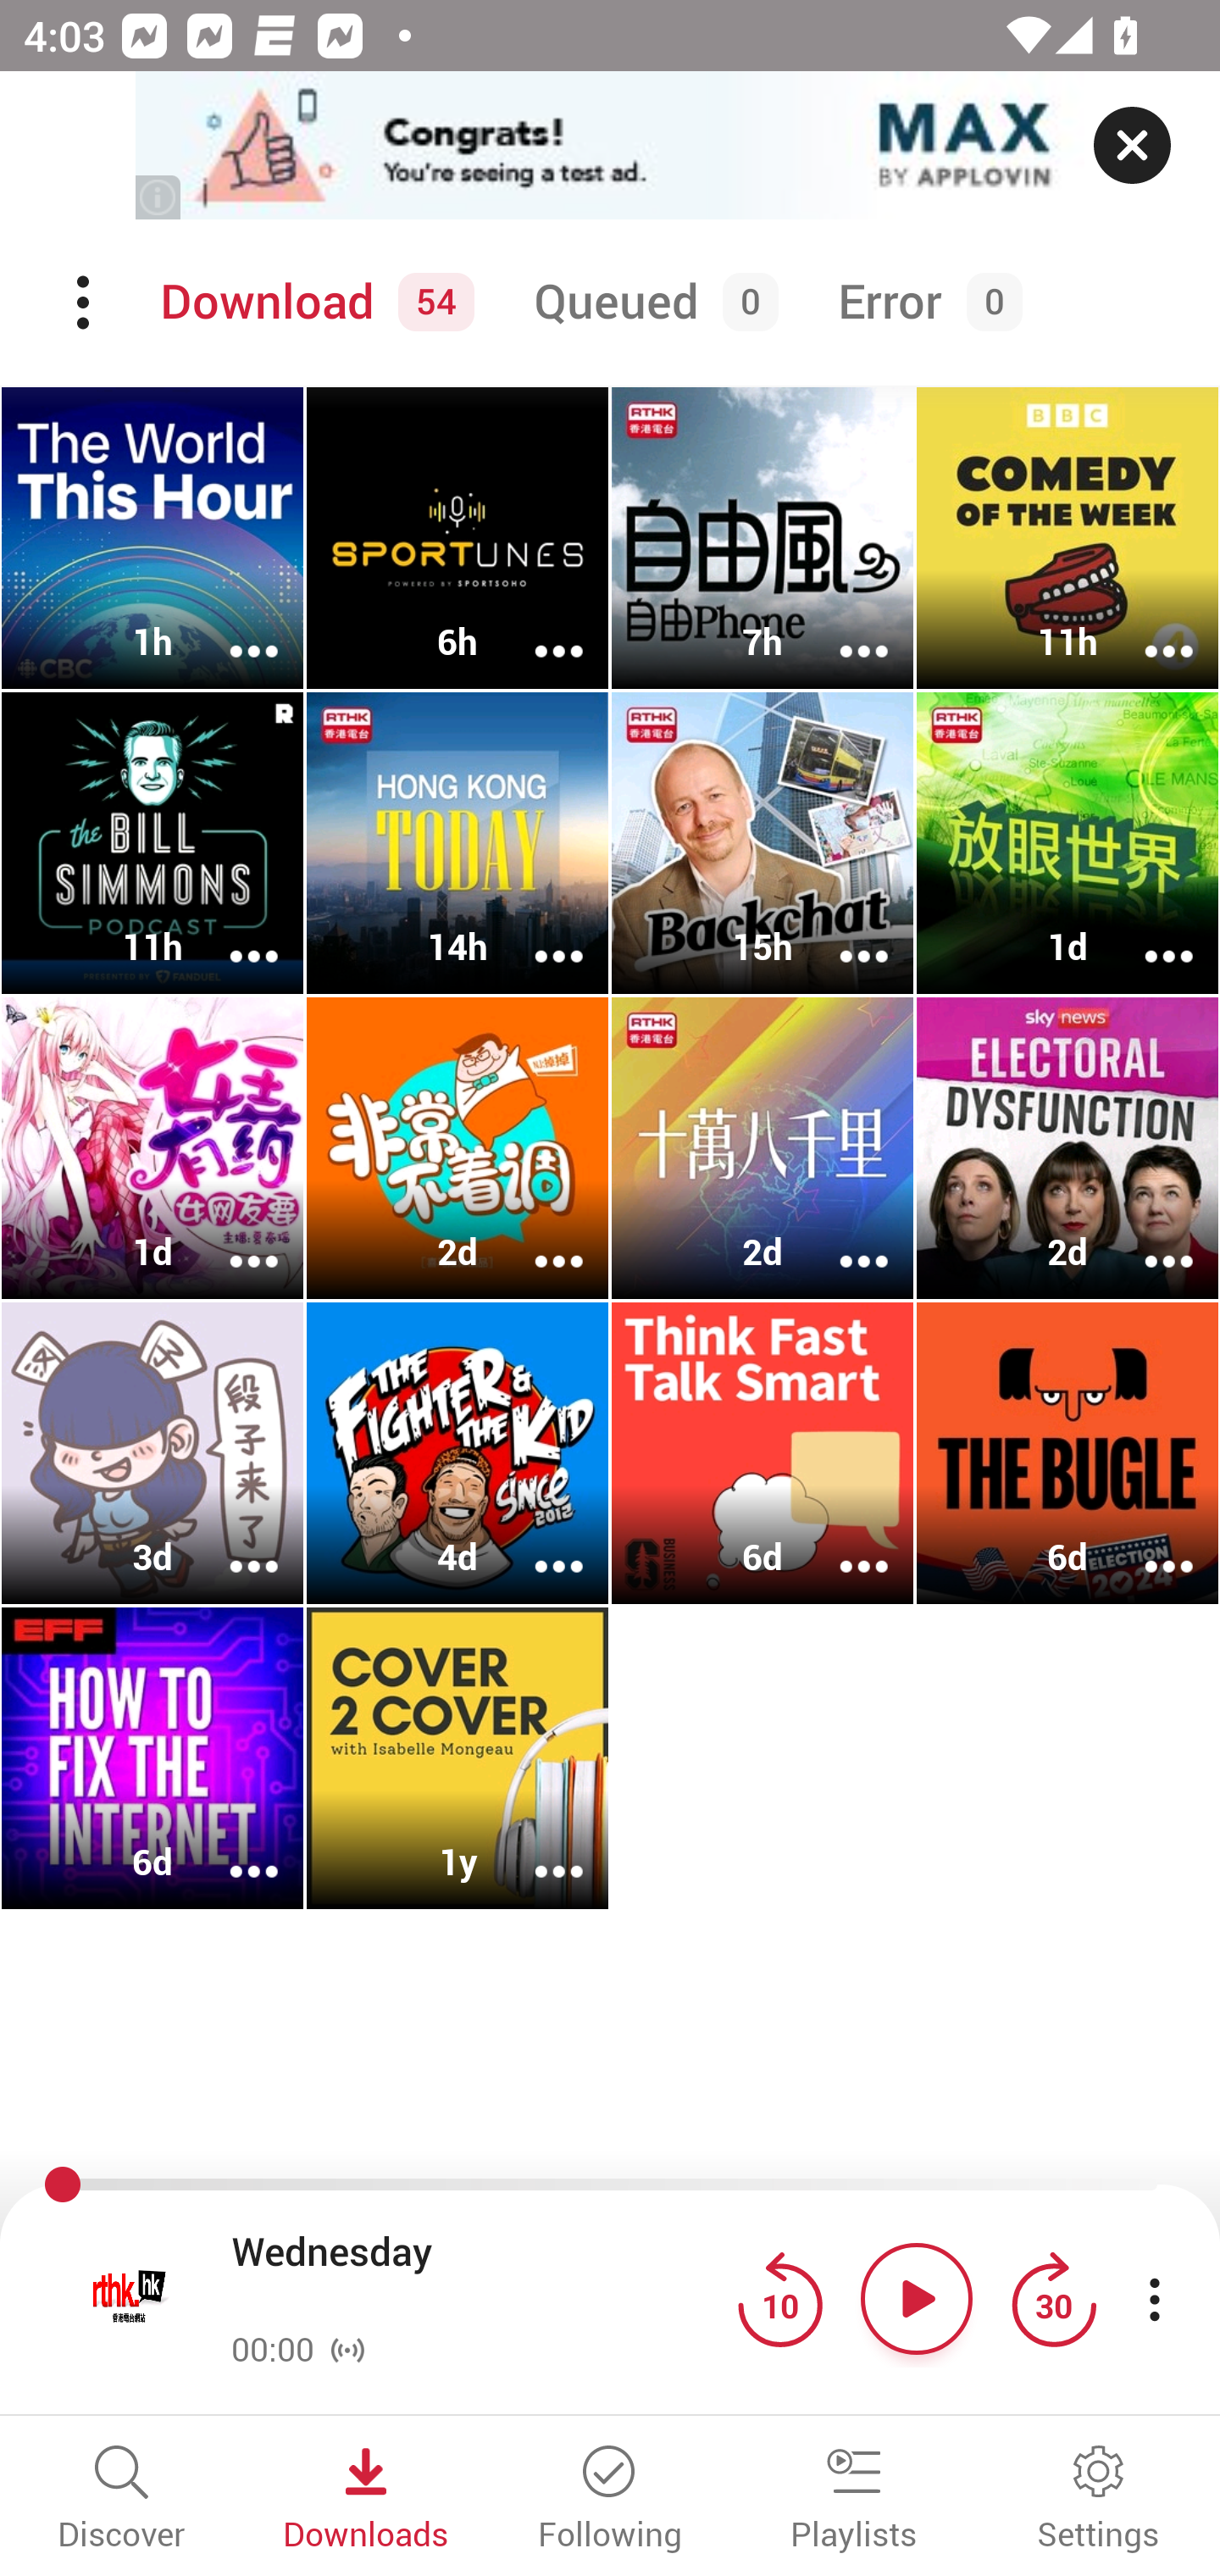  I want to click on More options, so click(232, 1546).